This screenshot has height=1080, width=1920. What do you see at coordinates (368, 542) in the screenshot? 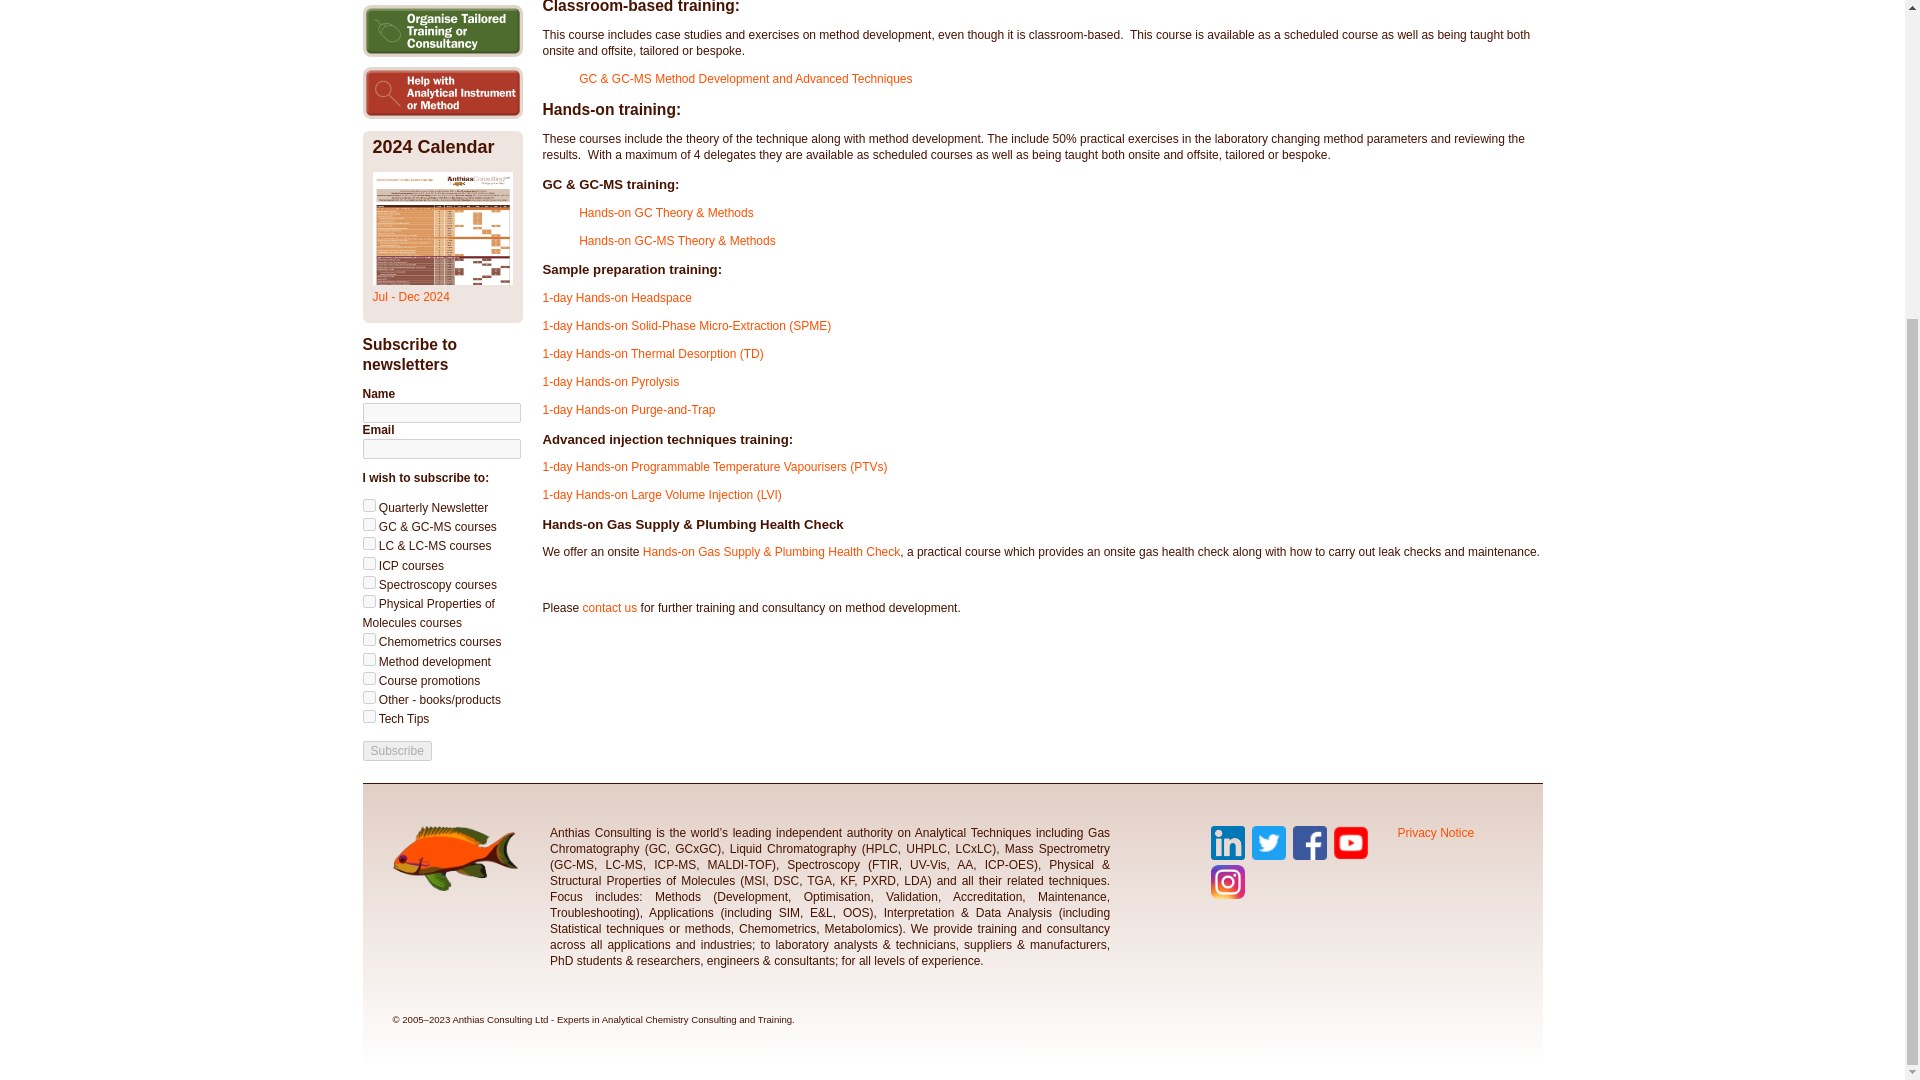
I see `931318` at bounding box center [368, 542].